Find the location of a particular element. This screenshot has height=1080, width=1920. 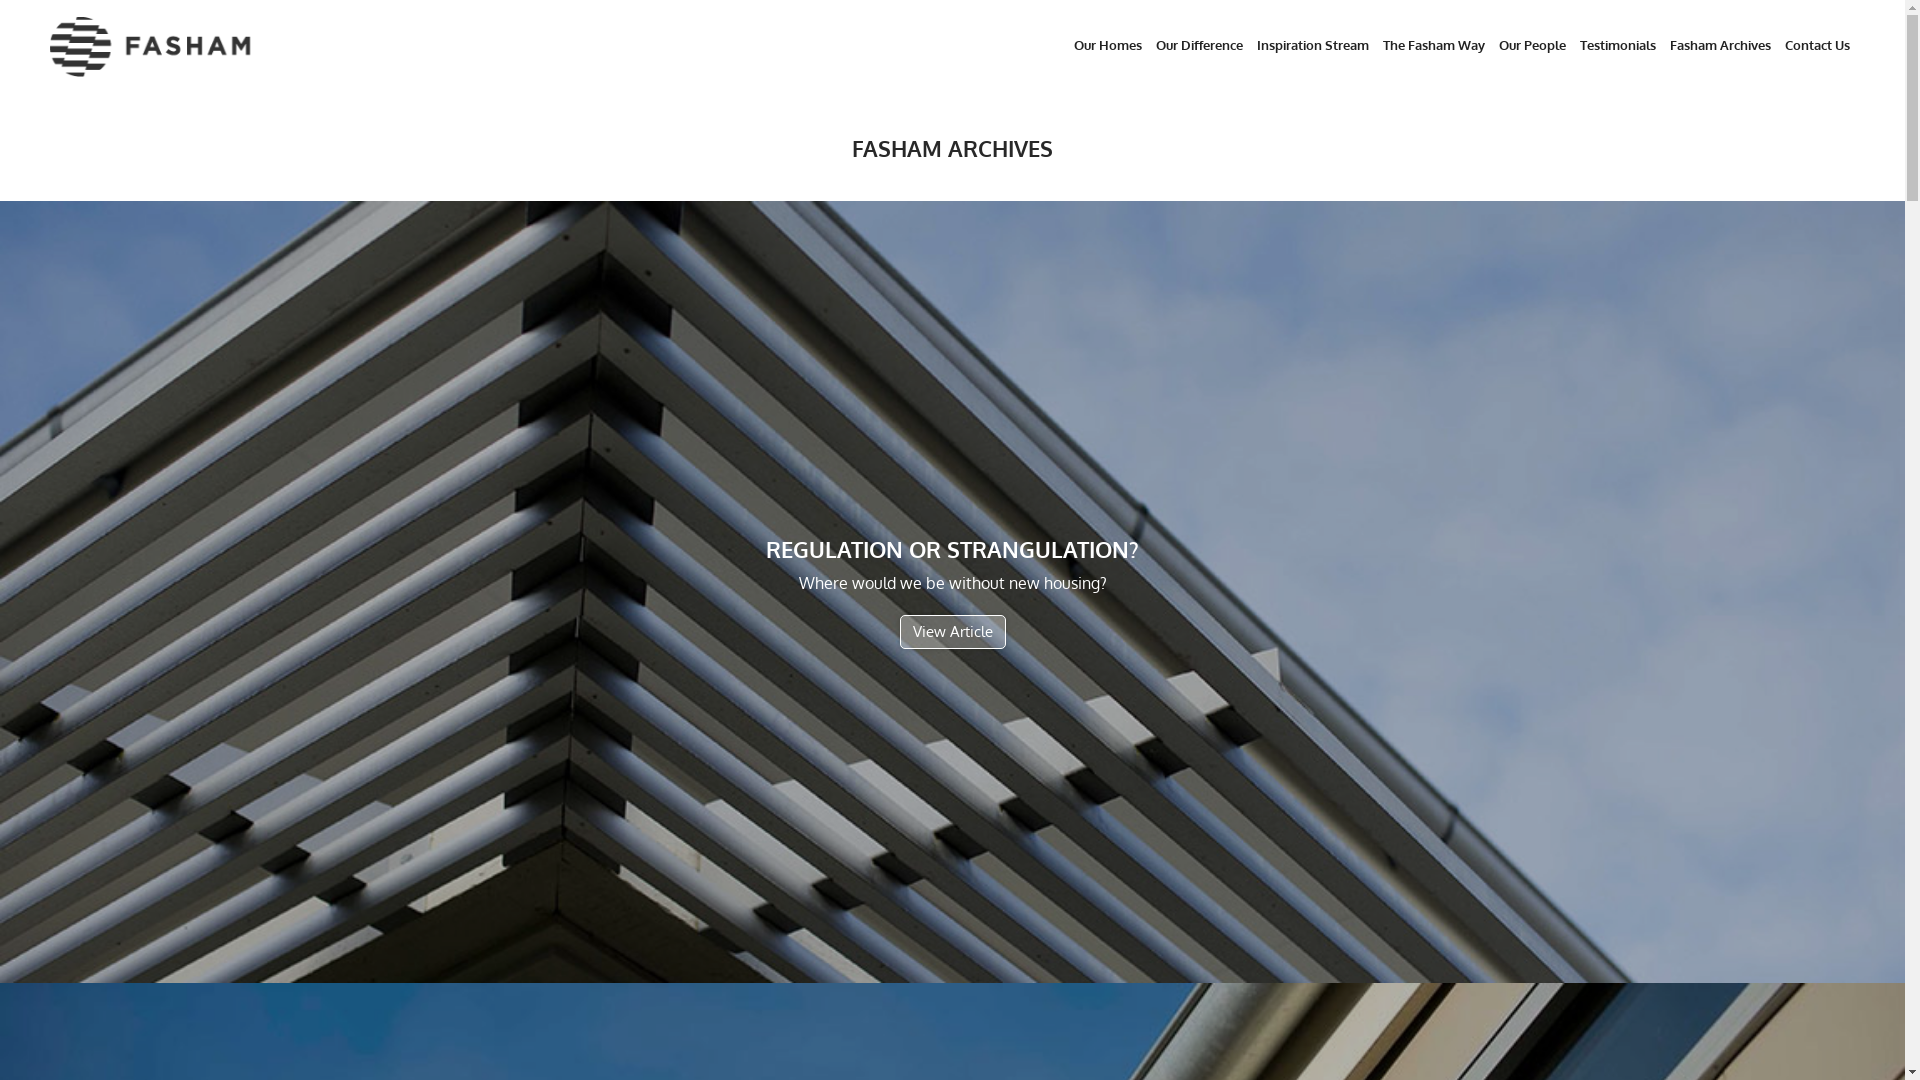

The Fasham Way is located at coordinates (1434, 48).